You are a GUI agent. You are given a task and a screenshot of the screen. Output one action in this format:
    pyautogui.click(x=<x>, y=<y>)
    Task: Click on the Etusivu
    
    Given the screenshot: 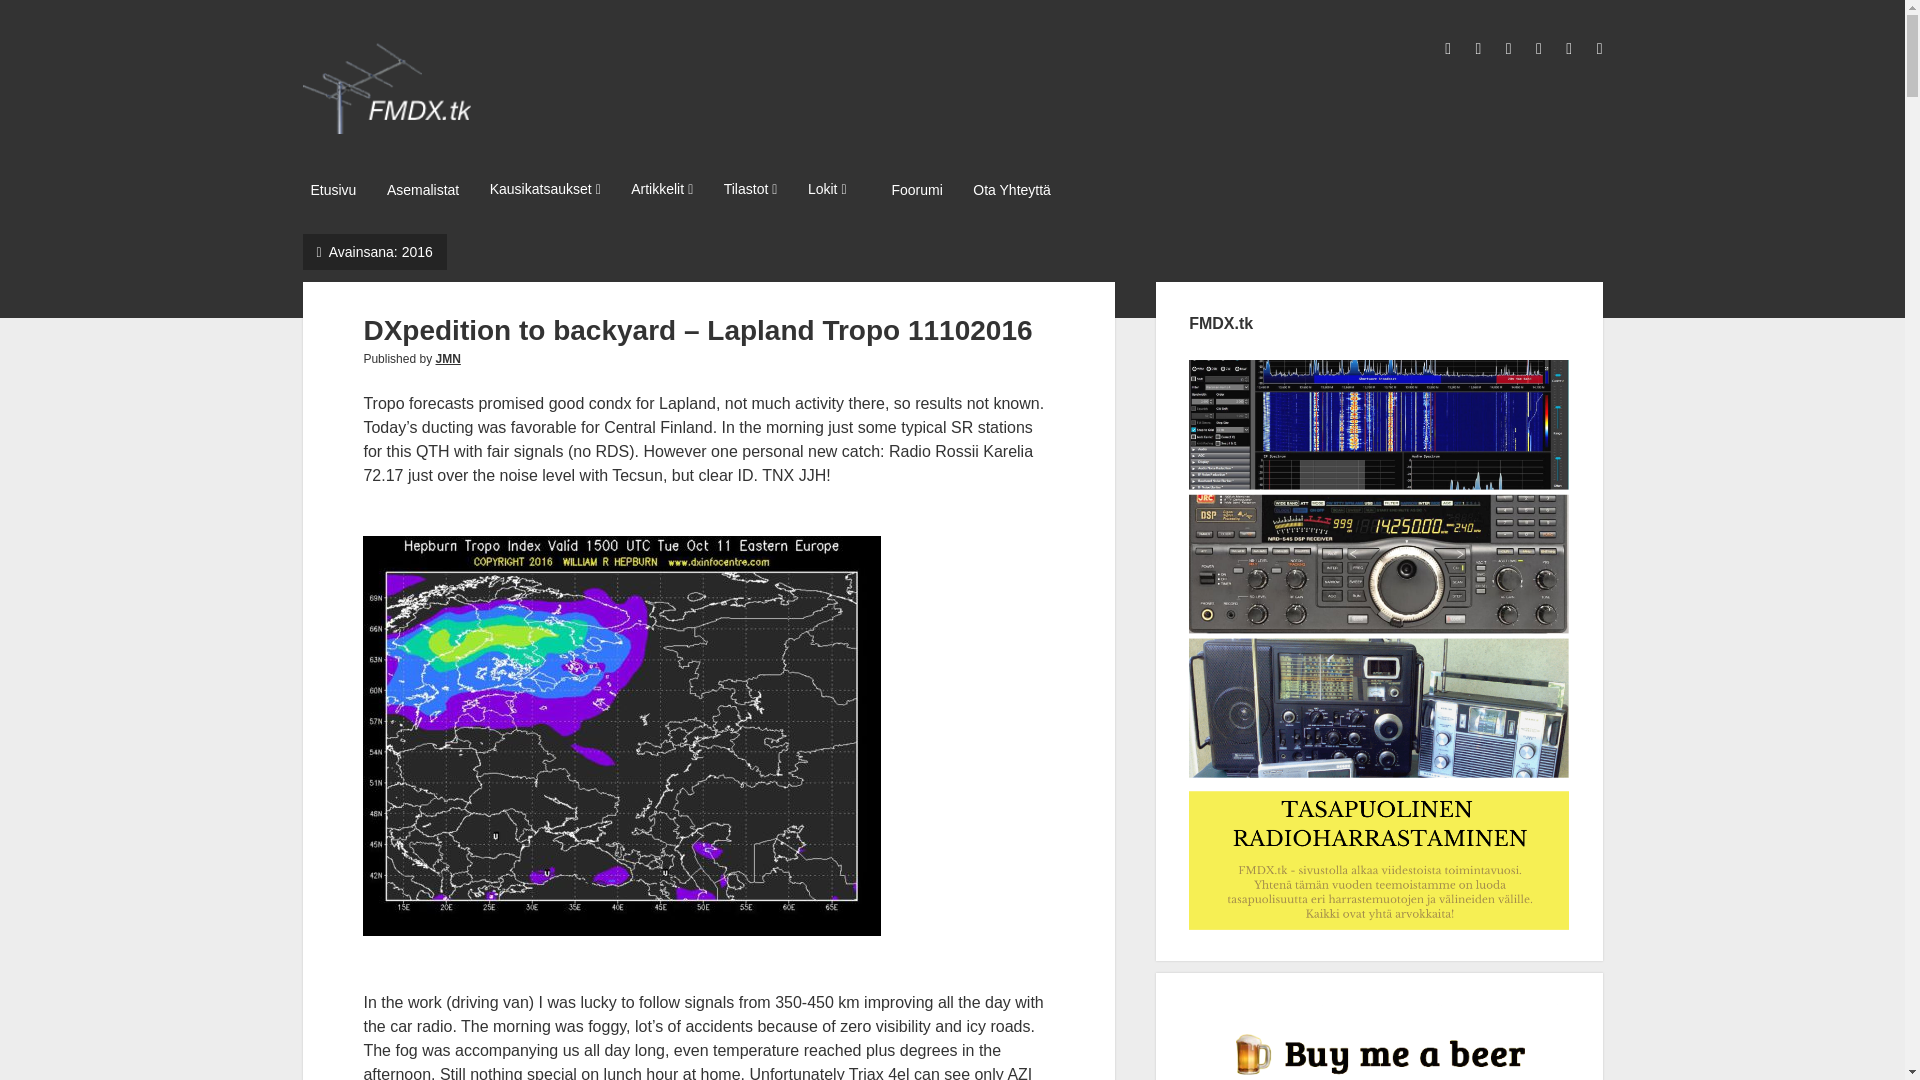 What is the action you would take?
    pyautogui.click(x=332, y=191)
    